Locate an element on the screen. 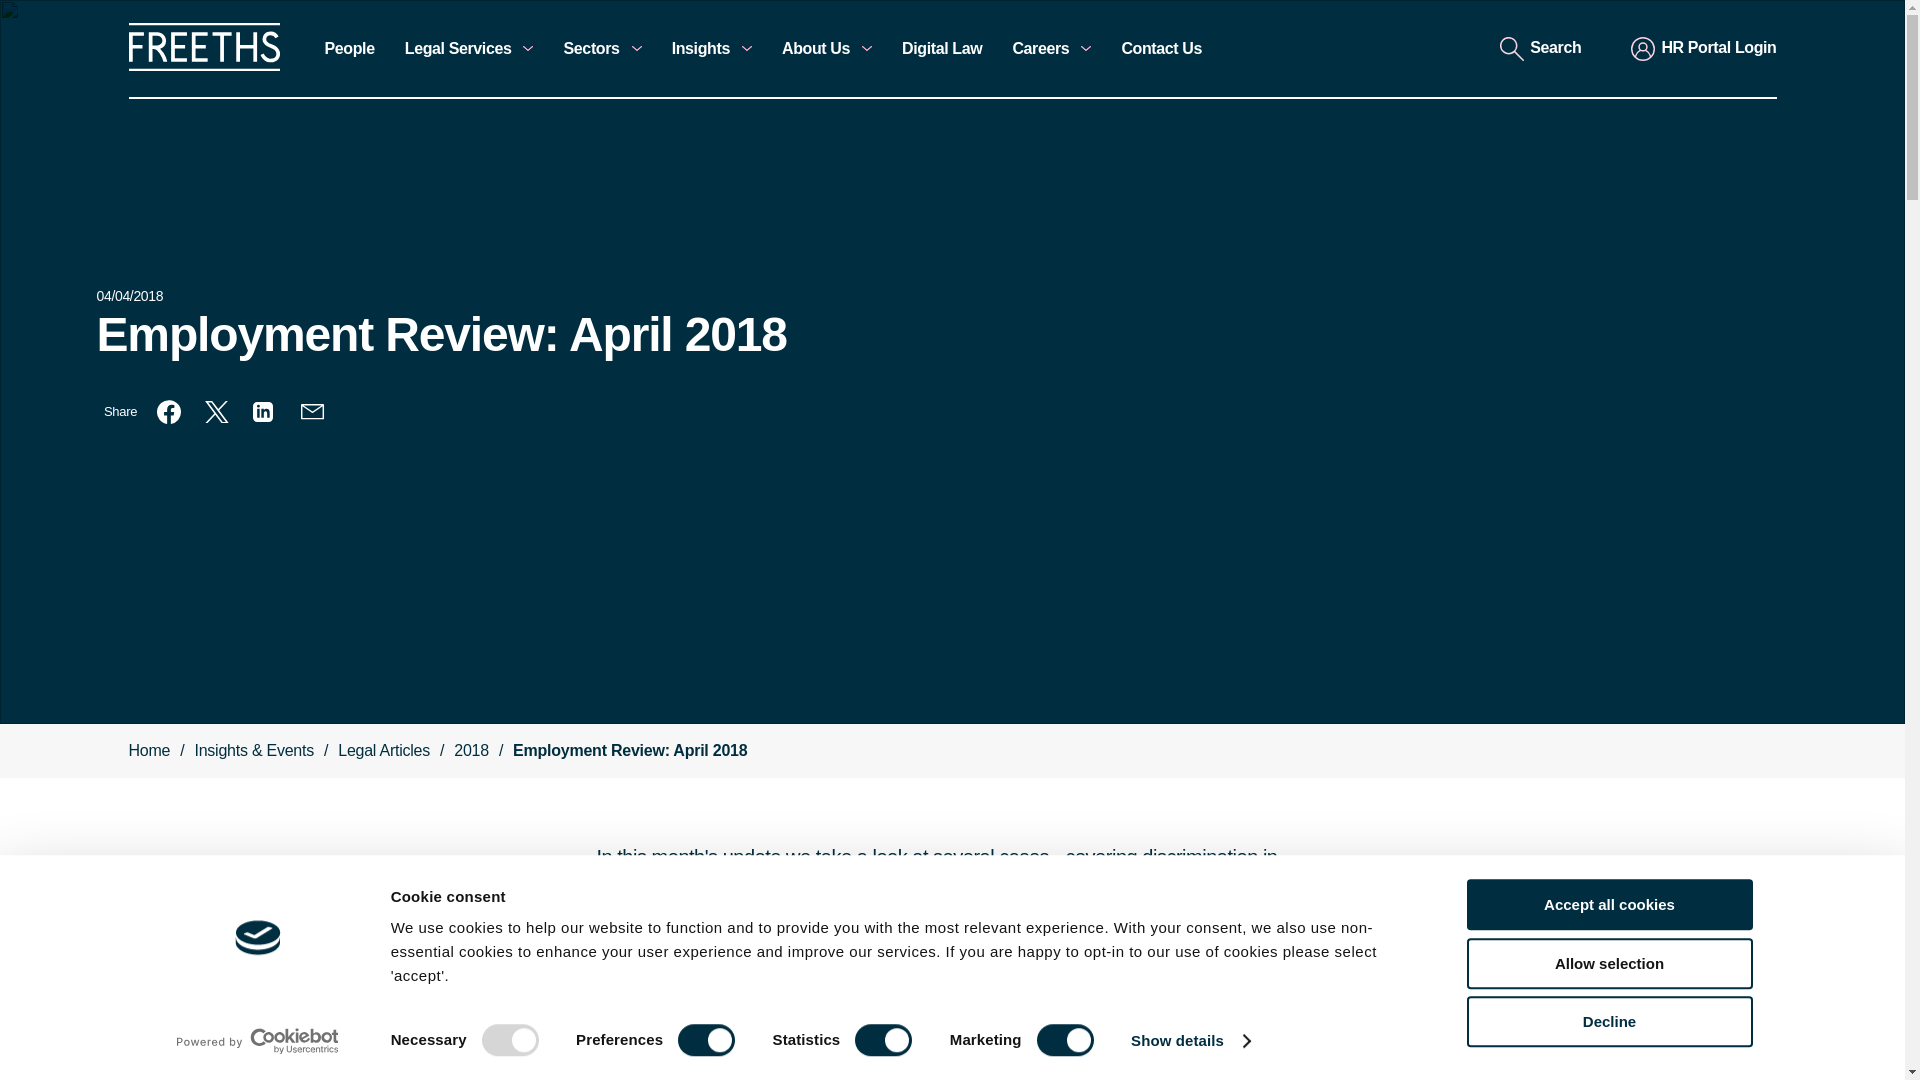  Go to homepage is located at coordinates (203, 66).